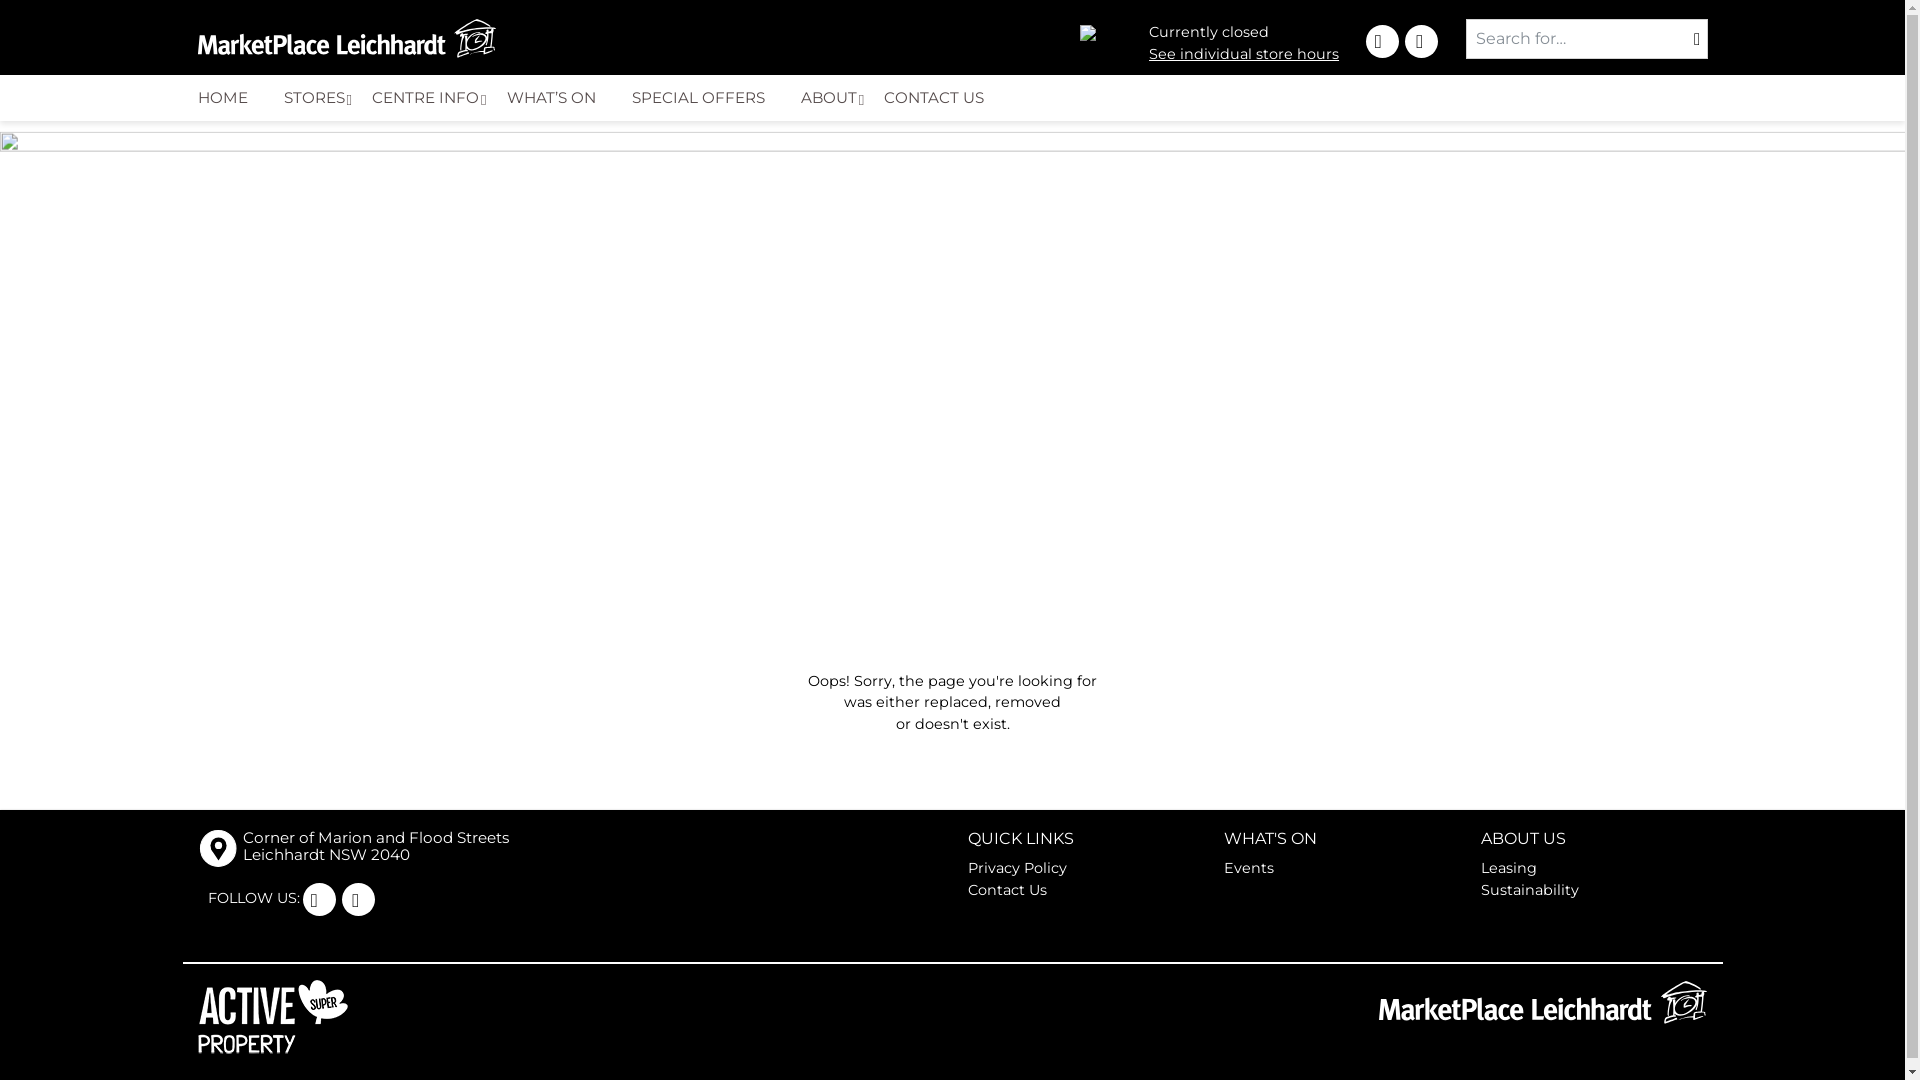  I want to click on See individual store hours, so click(1244, 54).